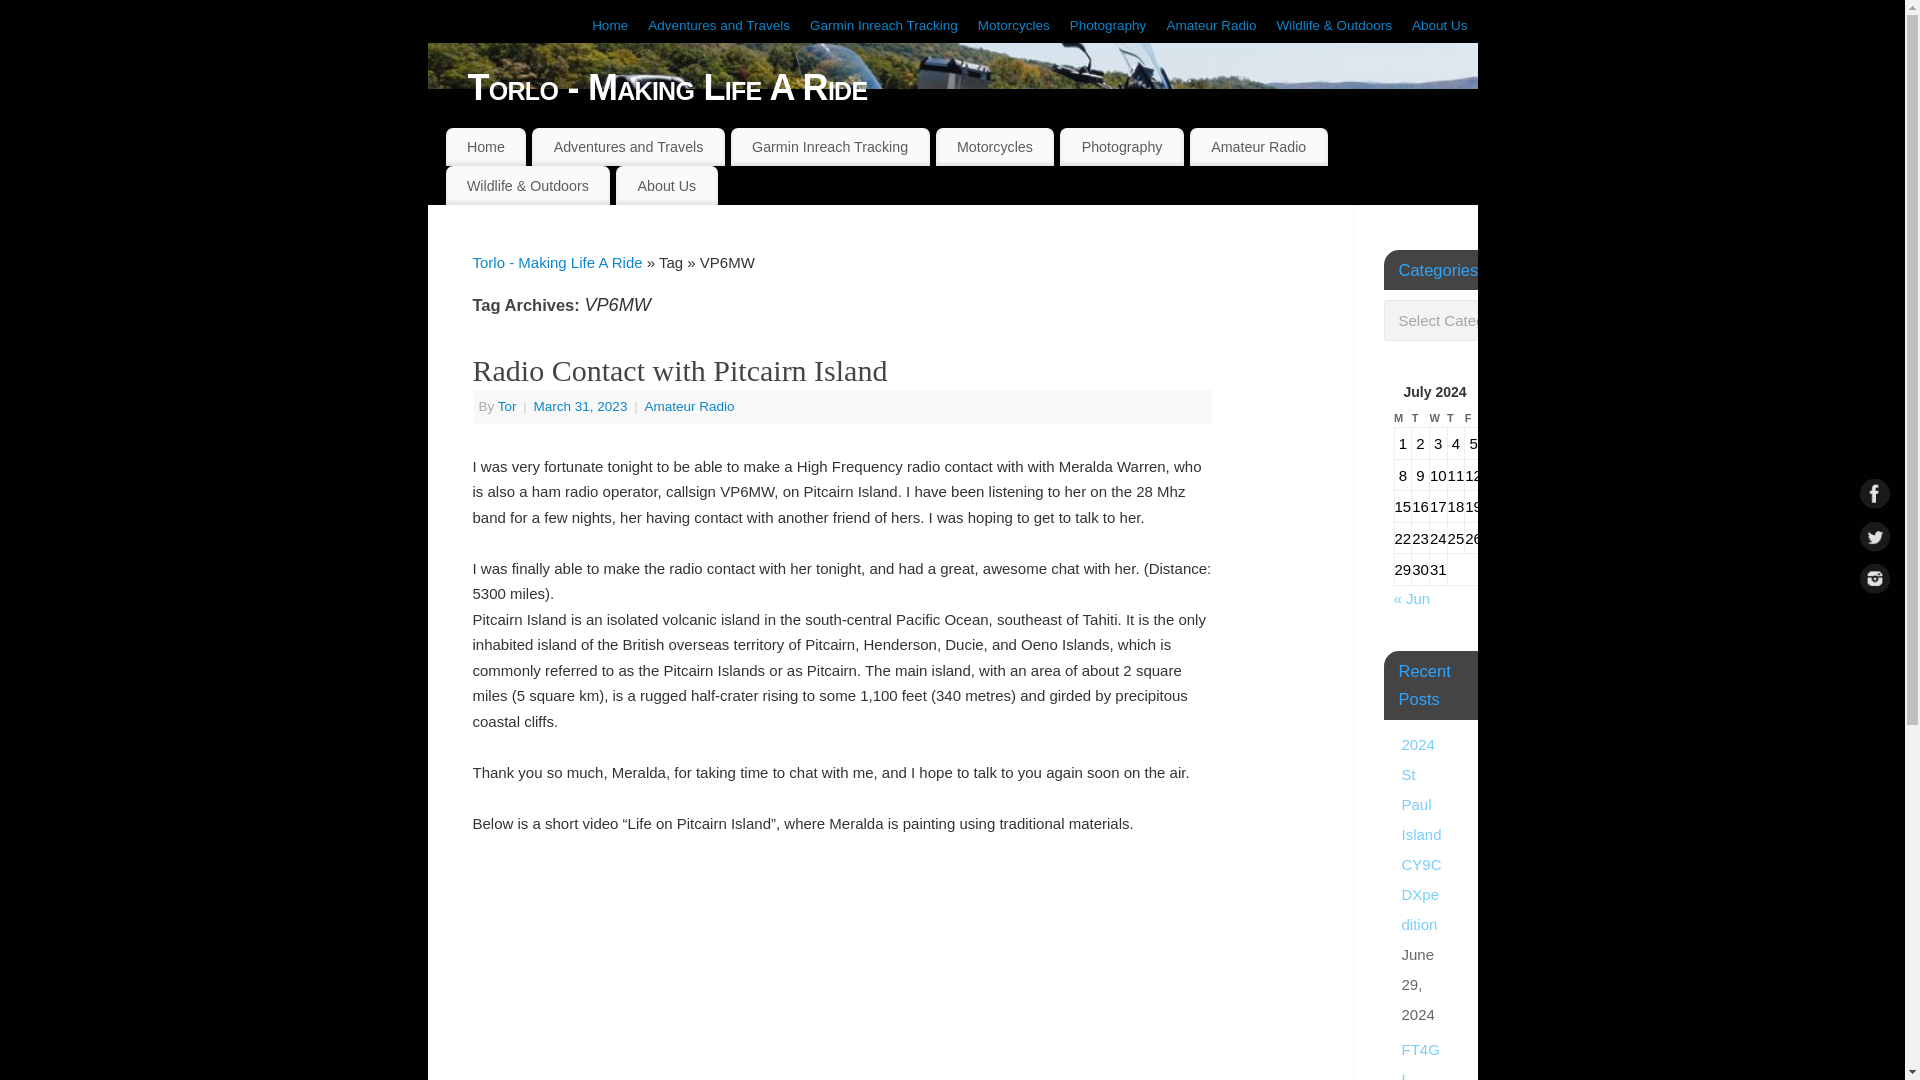  What do you see at coordinates (666, 185) in the screenshot?
I see `About Us` at bounding box center [666, 185].